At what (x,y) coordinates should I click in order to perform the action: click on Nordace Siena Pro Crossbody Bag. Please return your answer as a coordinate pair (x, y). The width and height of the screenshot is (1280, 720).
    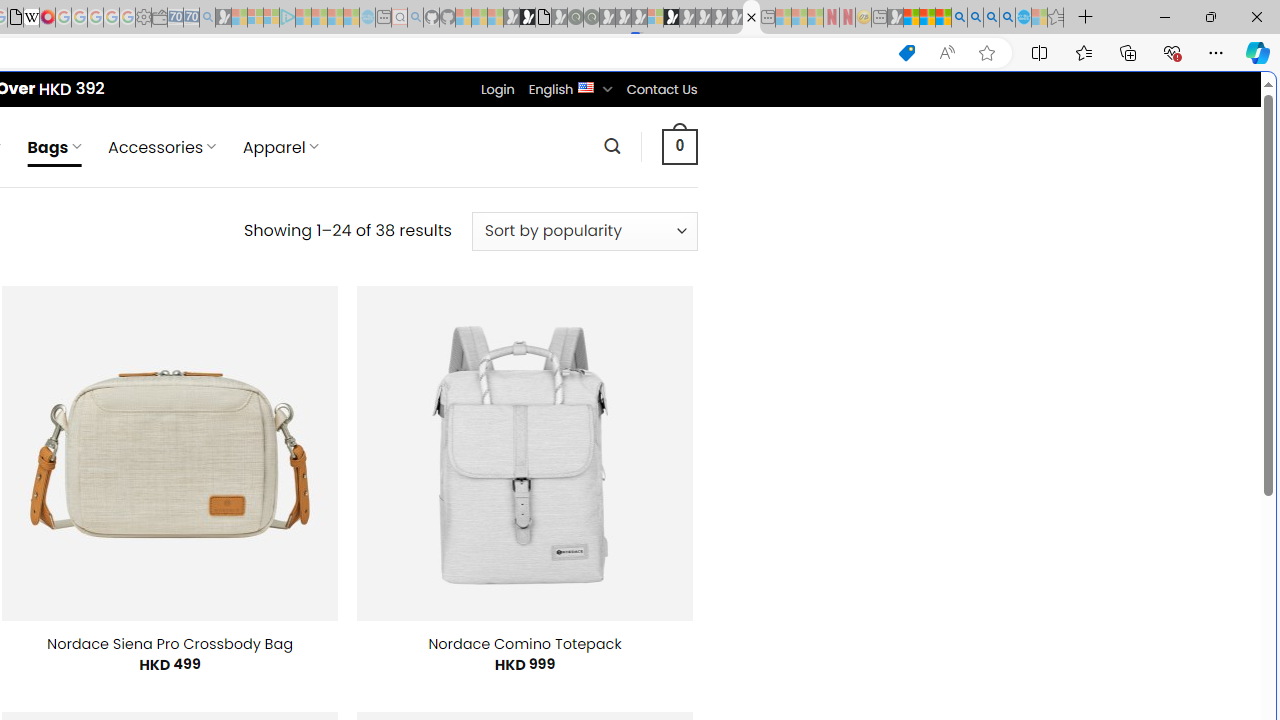
    Looking at the image, I should click on (170, 644).